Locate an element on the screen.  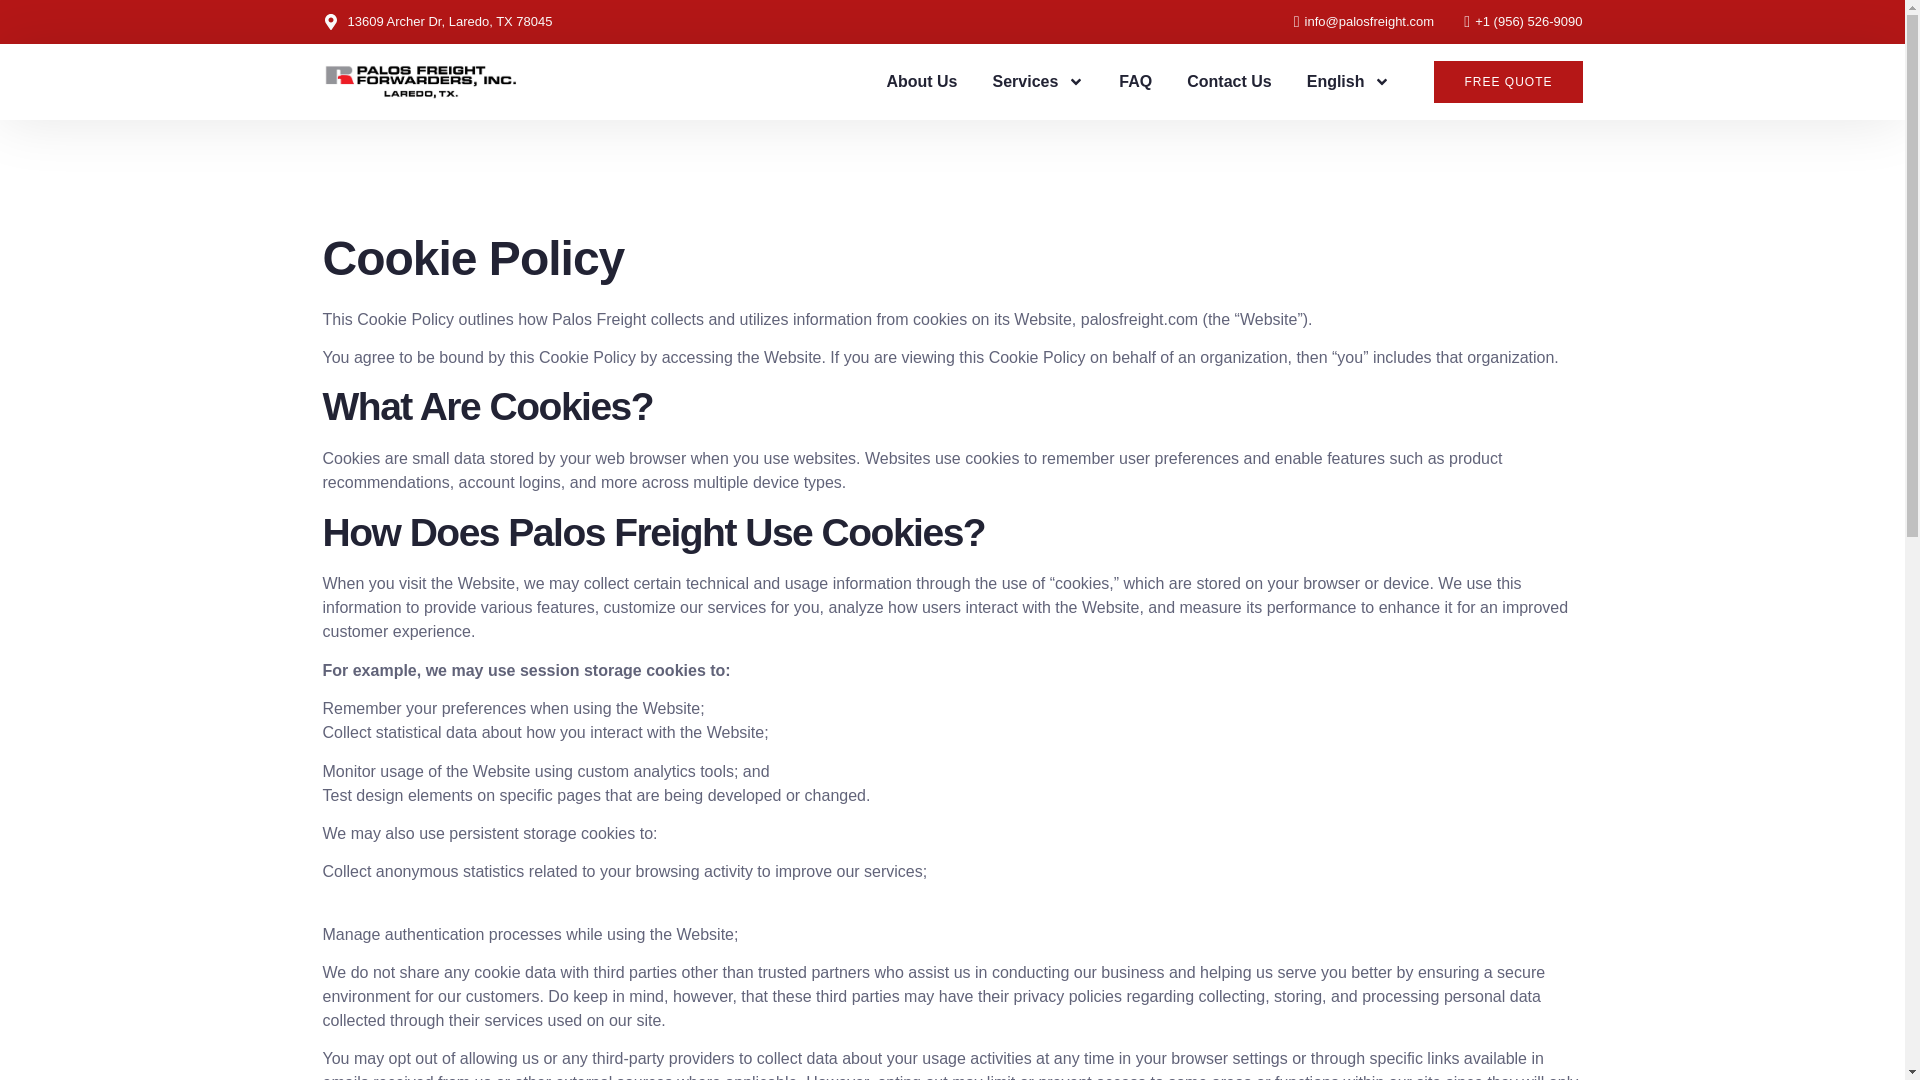
Contact Us is located at coordinates (1228, 82).